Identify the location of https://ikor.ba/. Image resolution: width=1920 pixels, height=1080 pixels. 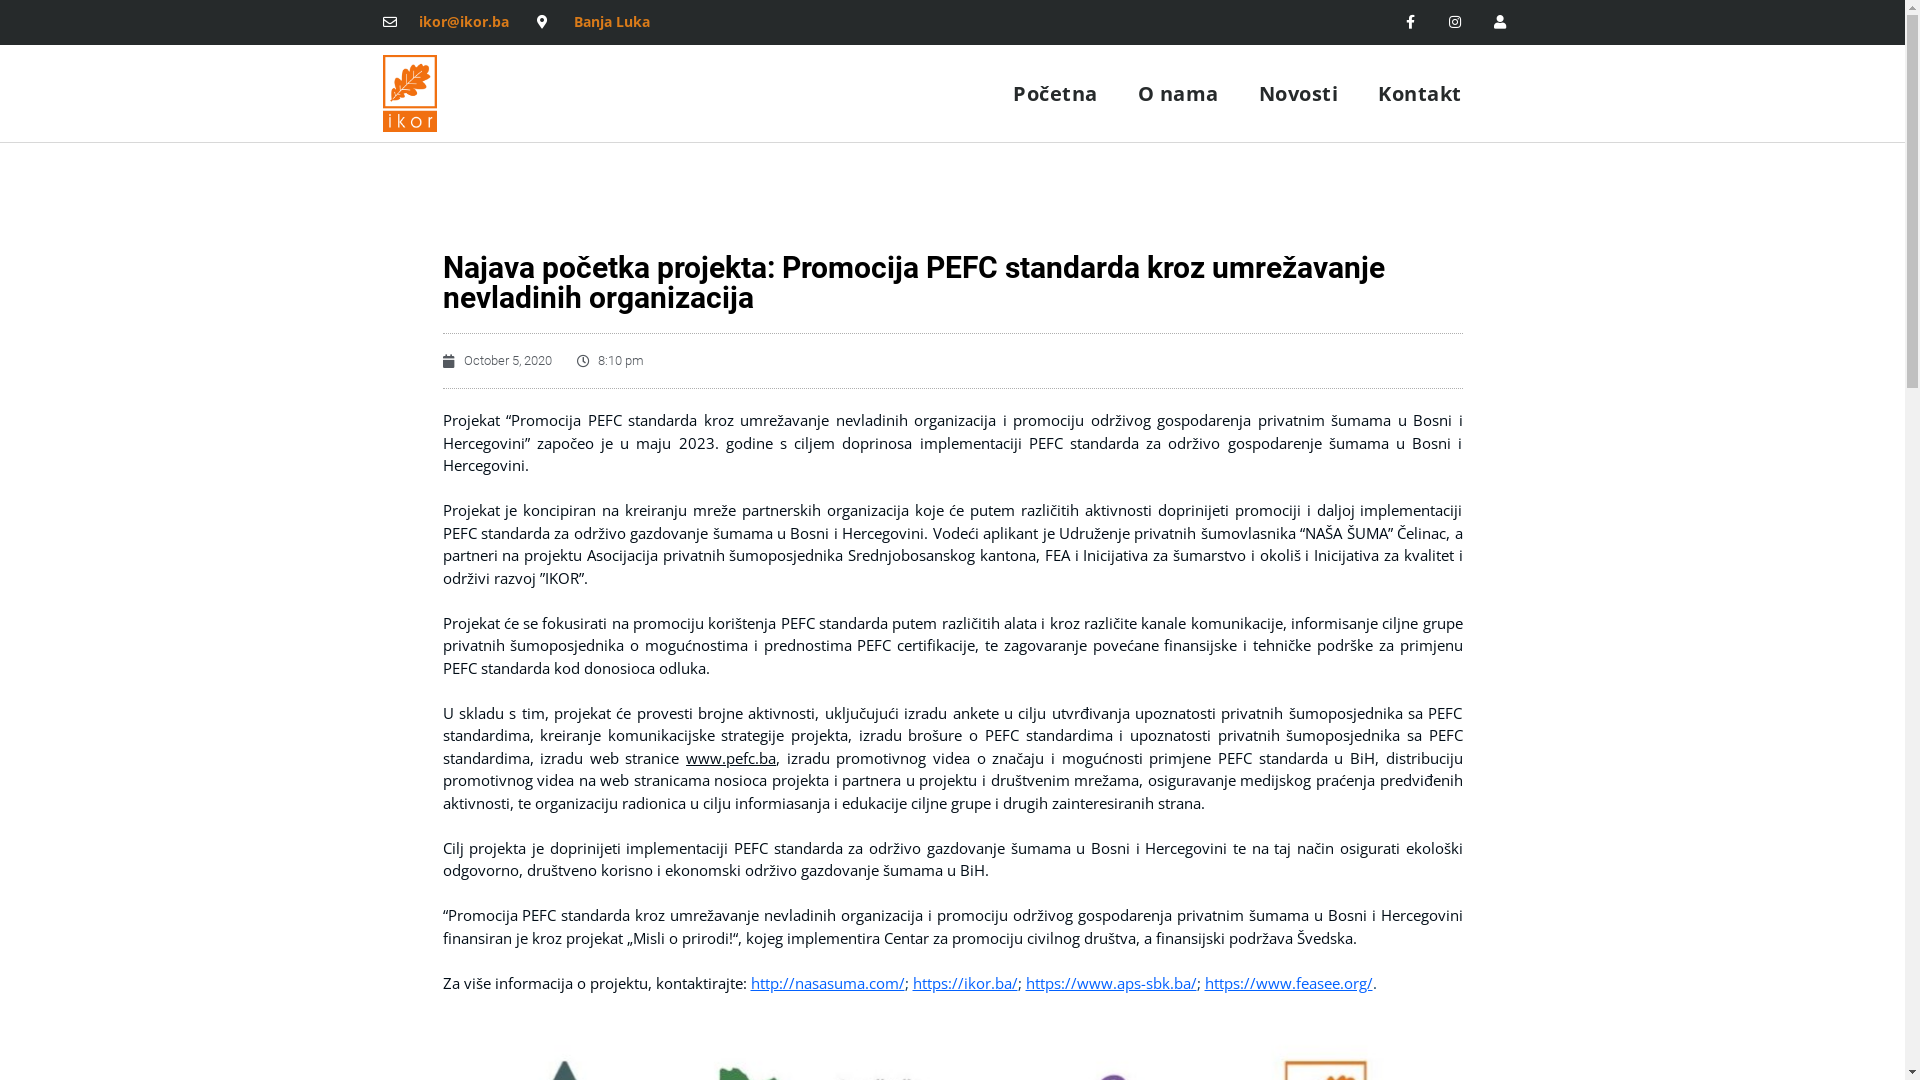
(964, 983).